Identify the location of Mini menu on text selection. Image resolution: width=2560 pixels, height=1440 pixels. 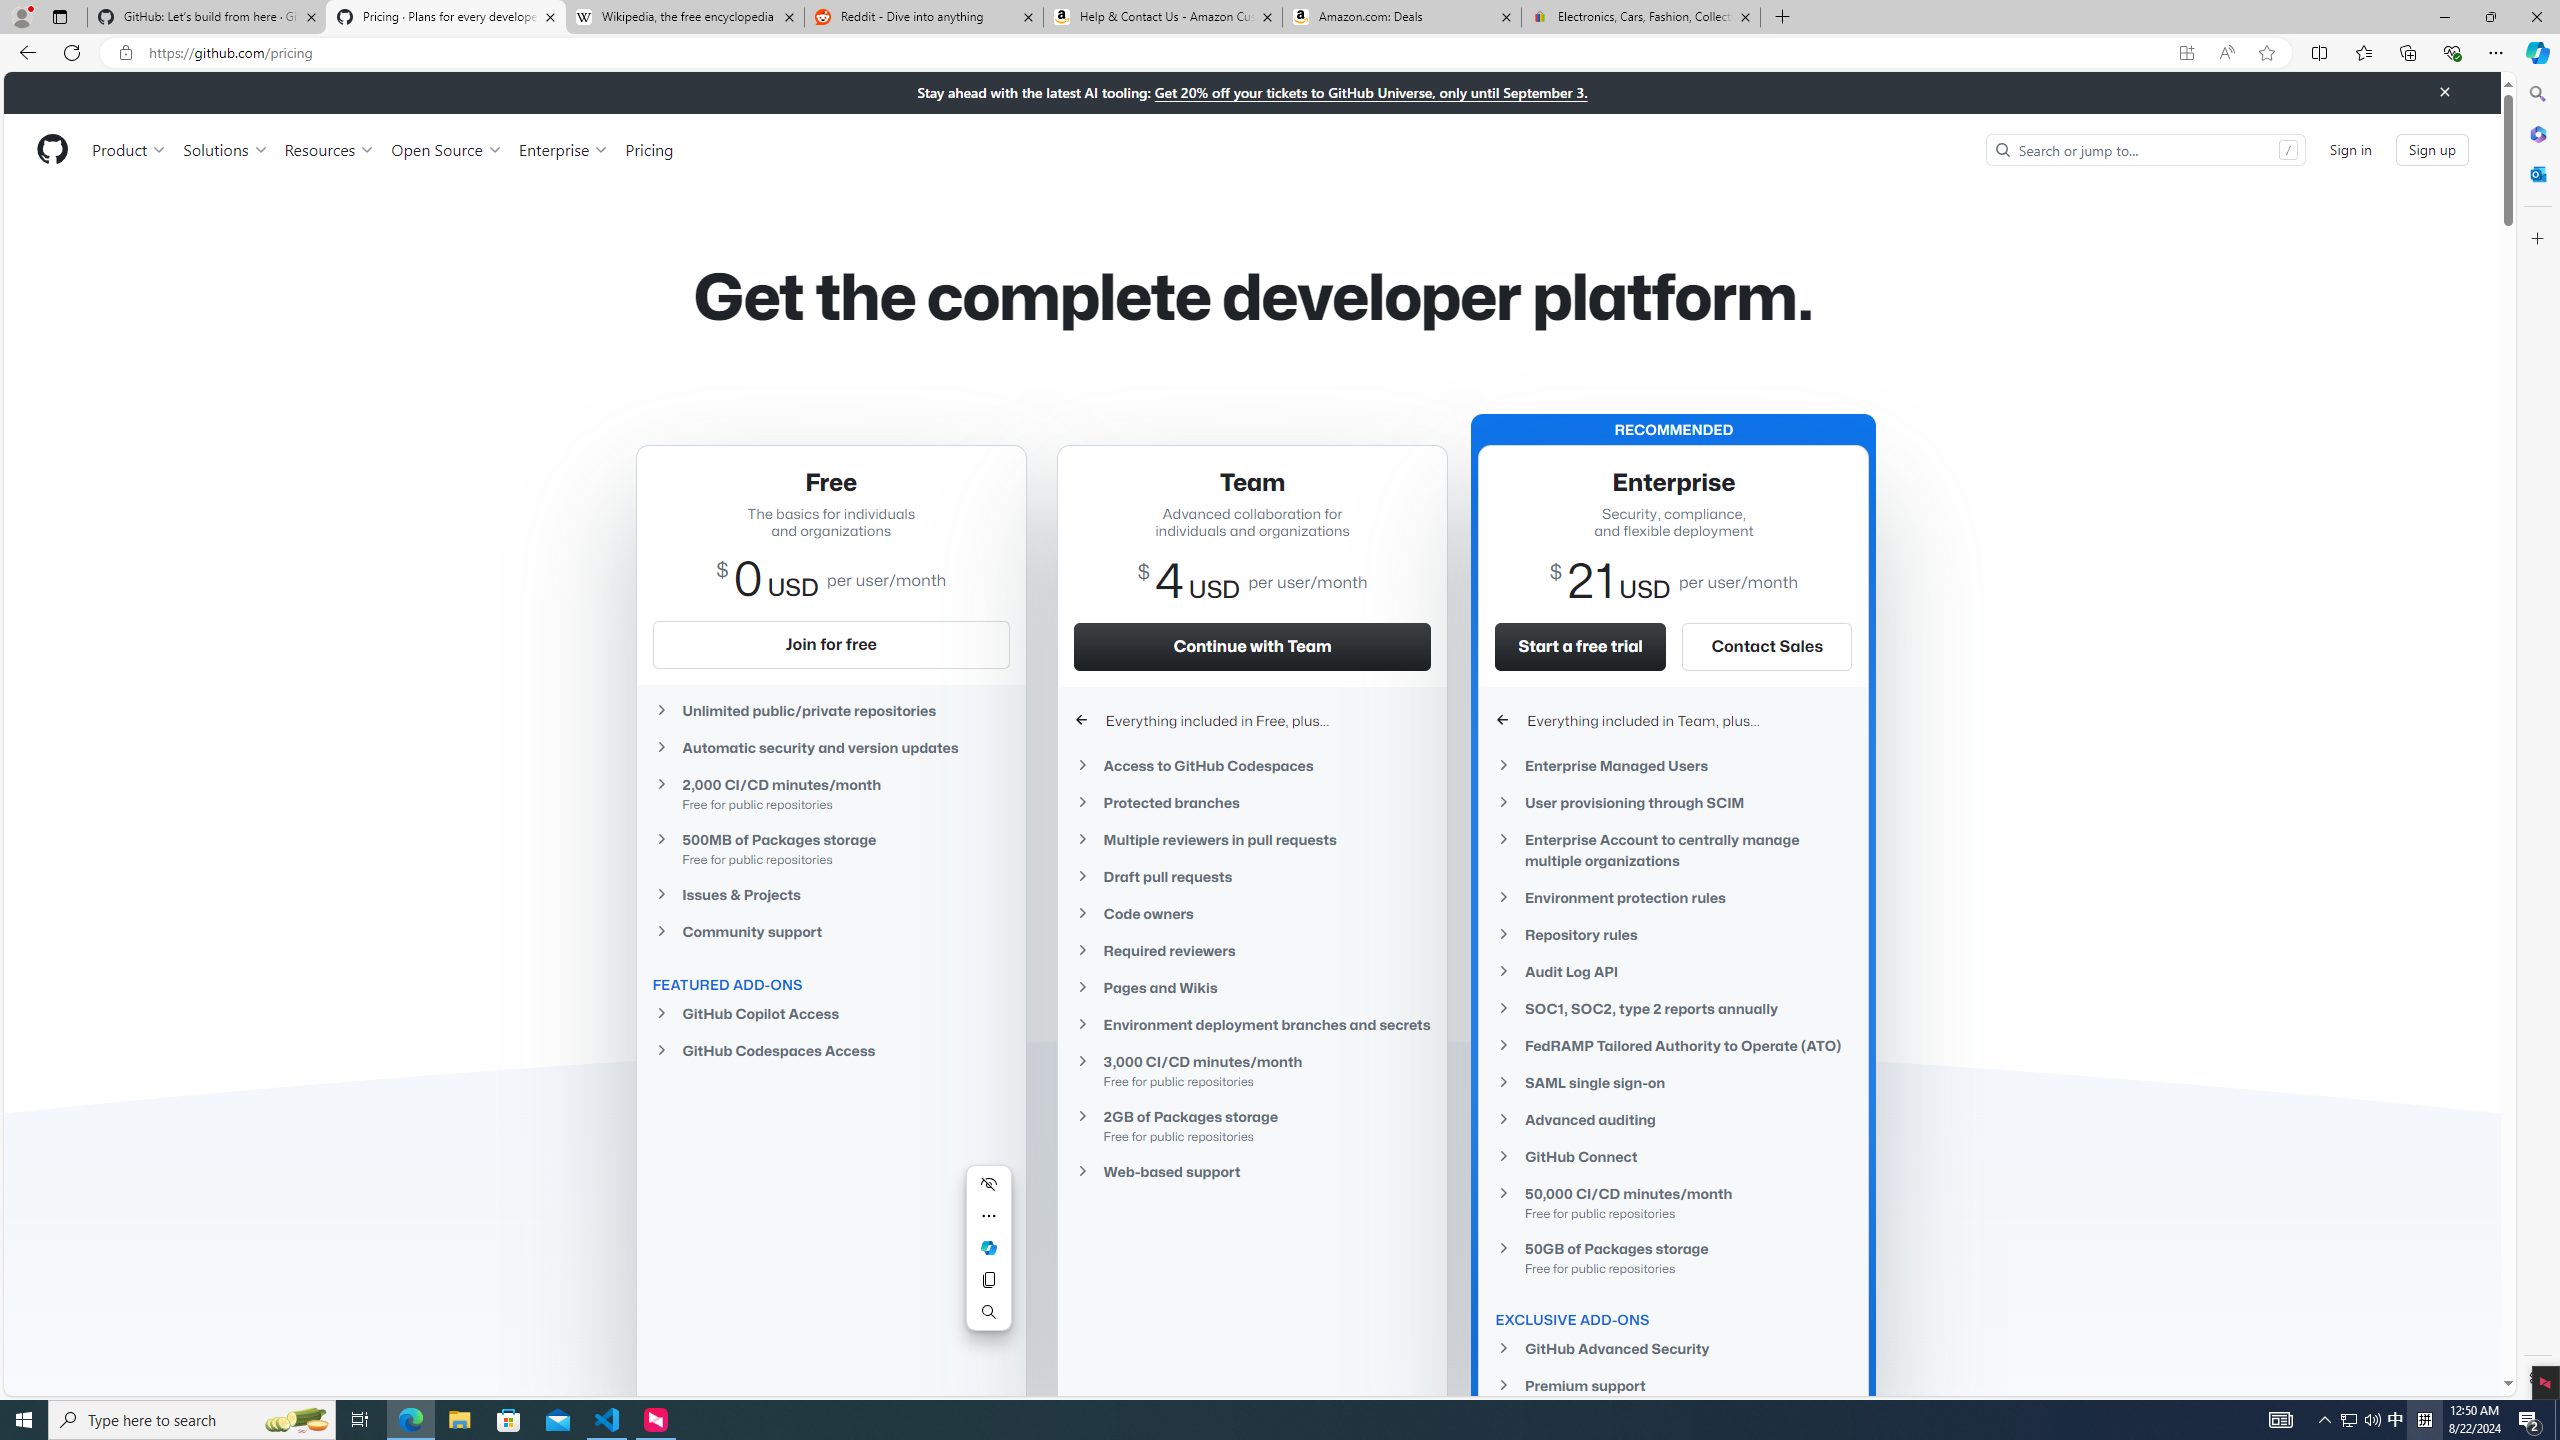
(989, 1248).